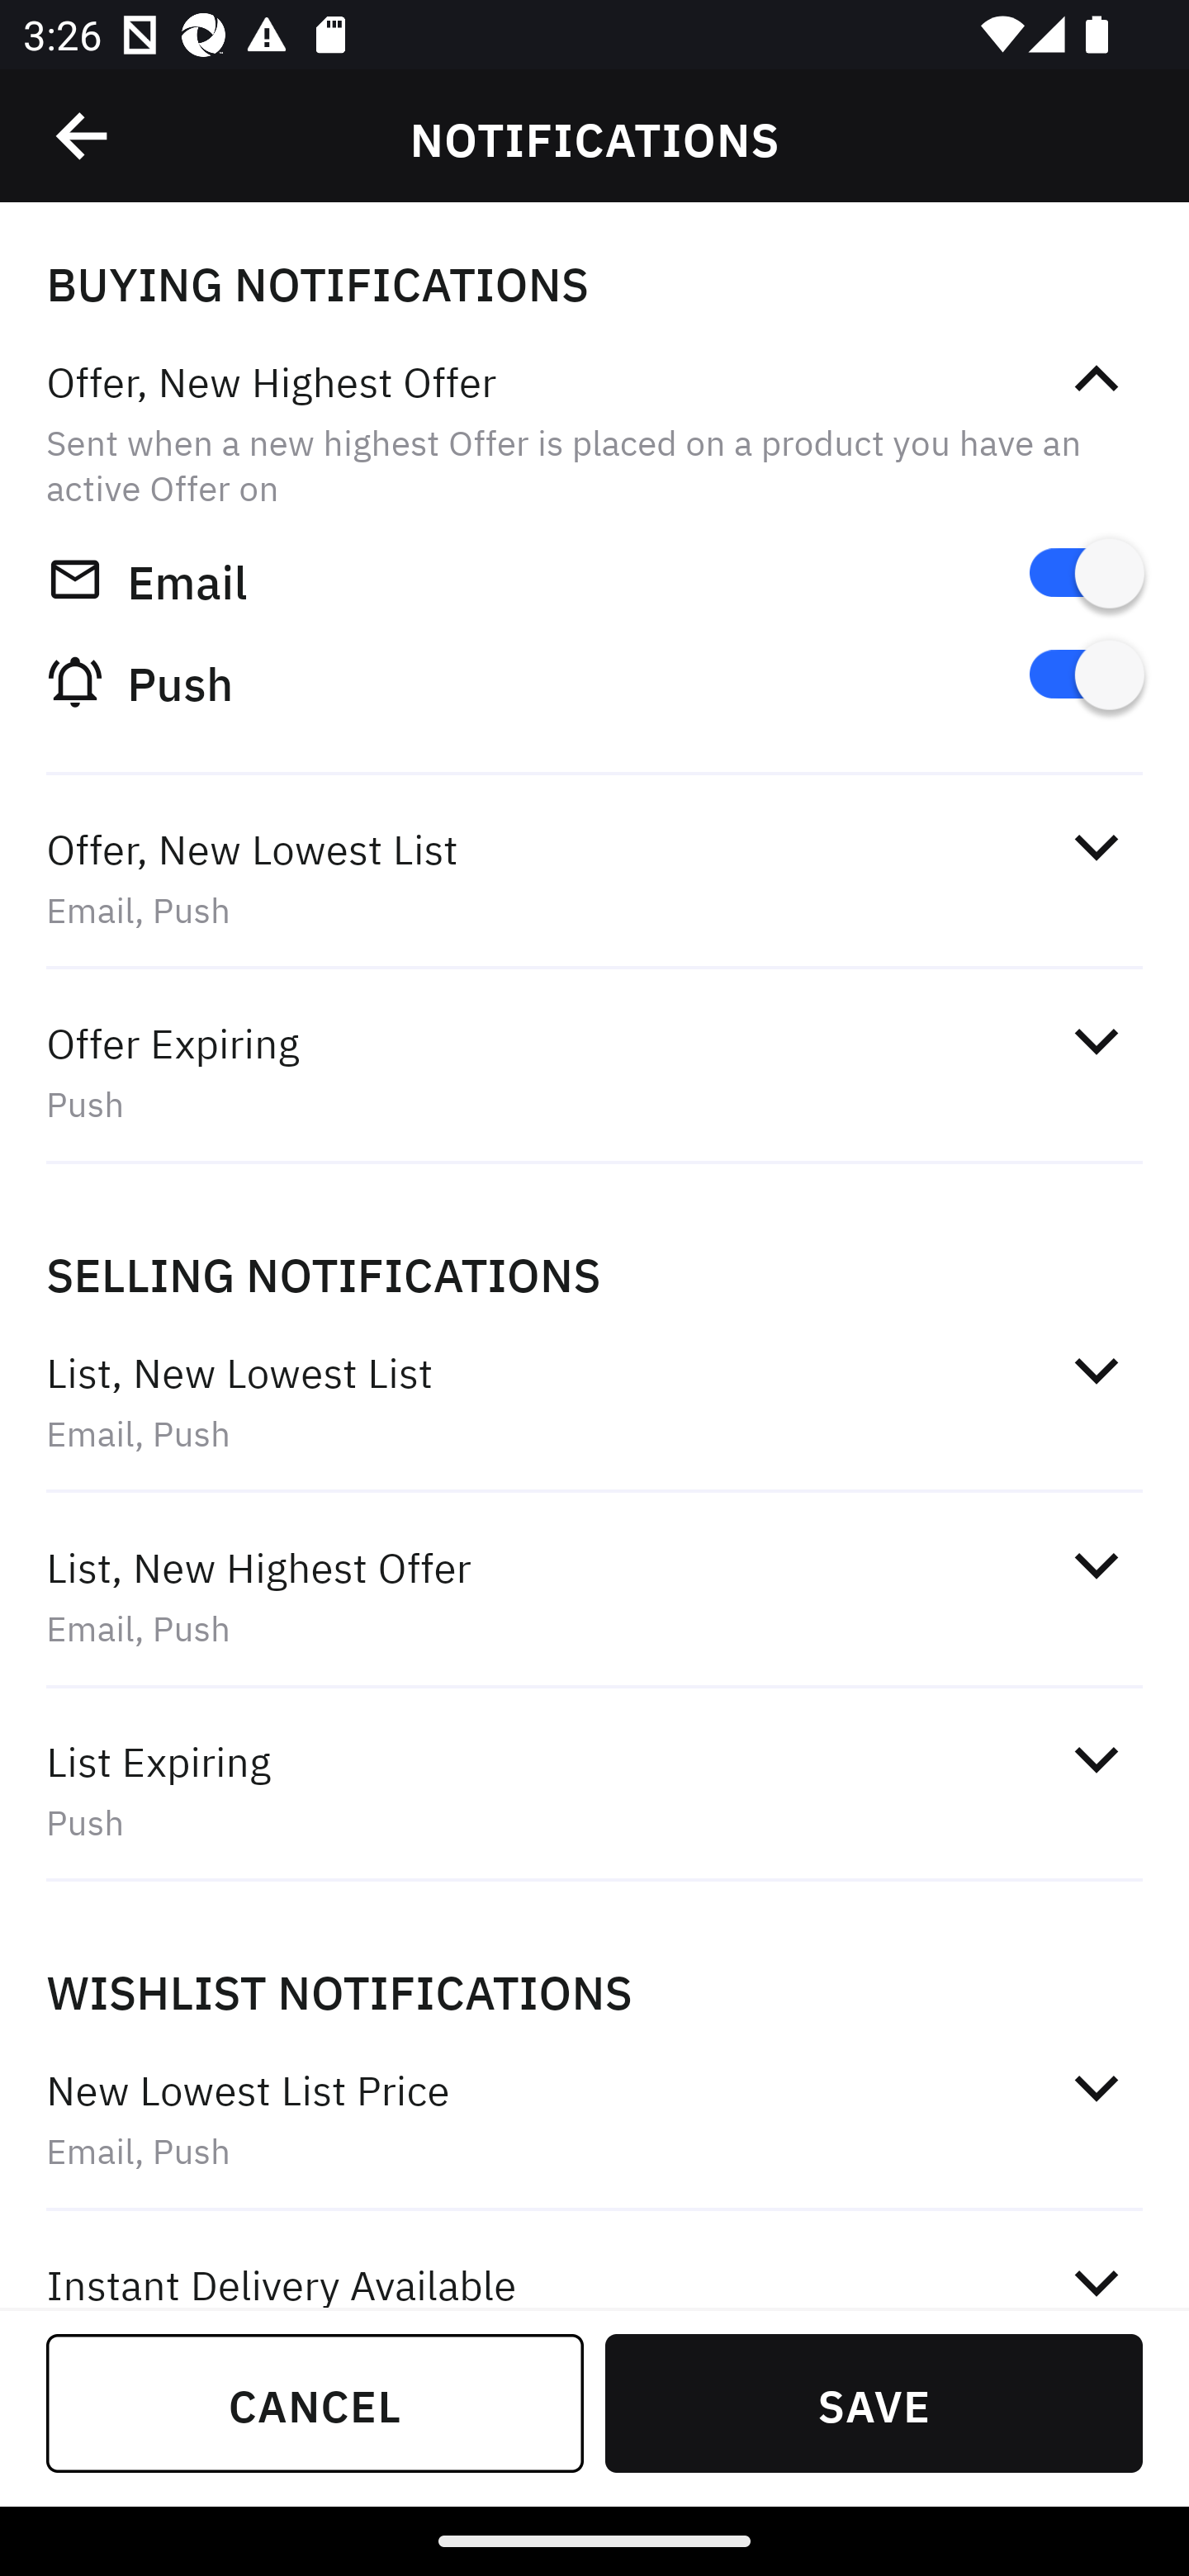 Image resolution: width=1189 pixels, height=2576 pixels. Describe the element at coordinates (1096, 380) in the screenshot. I see `` at that location.